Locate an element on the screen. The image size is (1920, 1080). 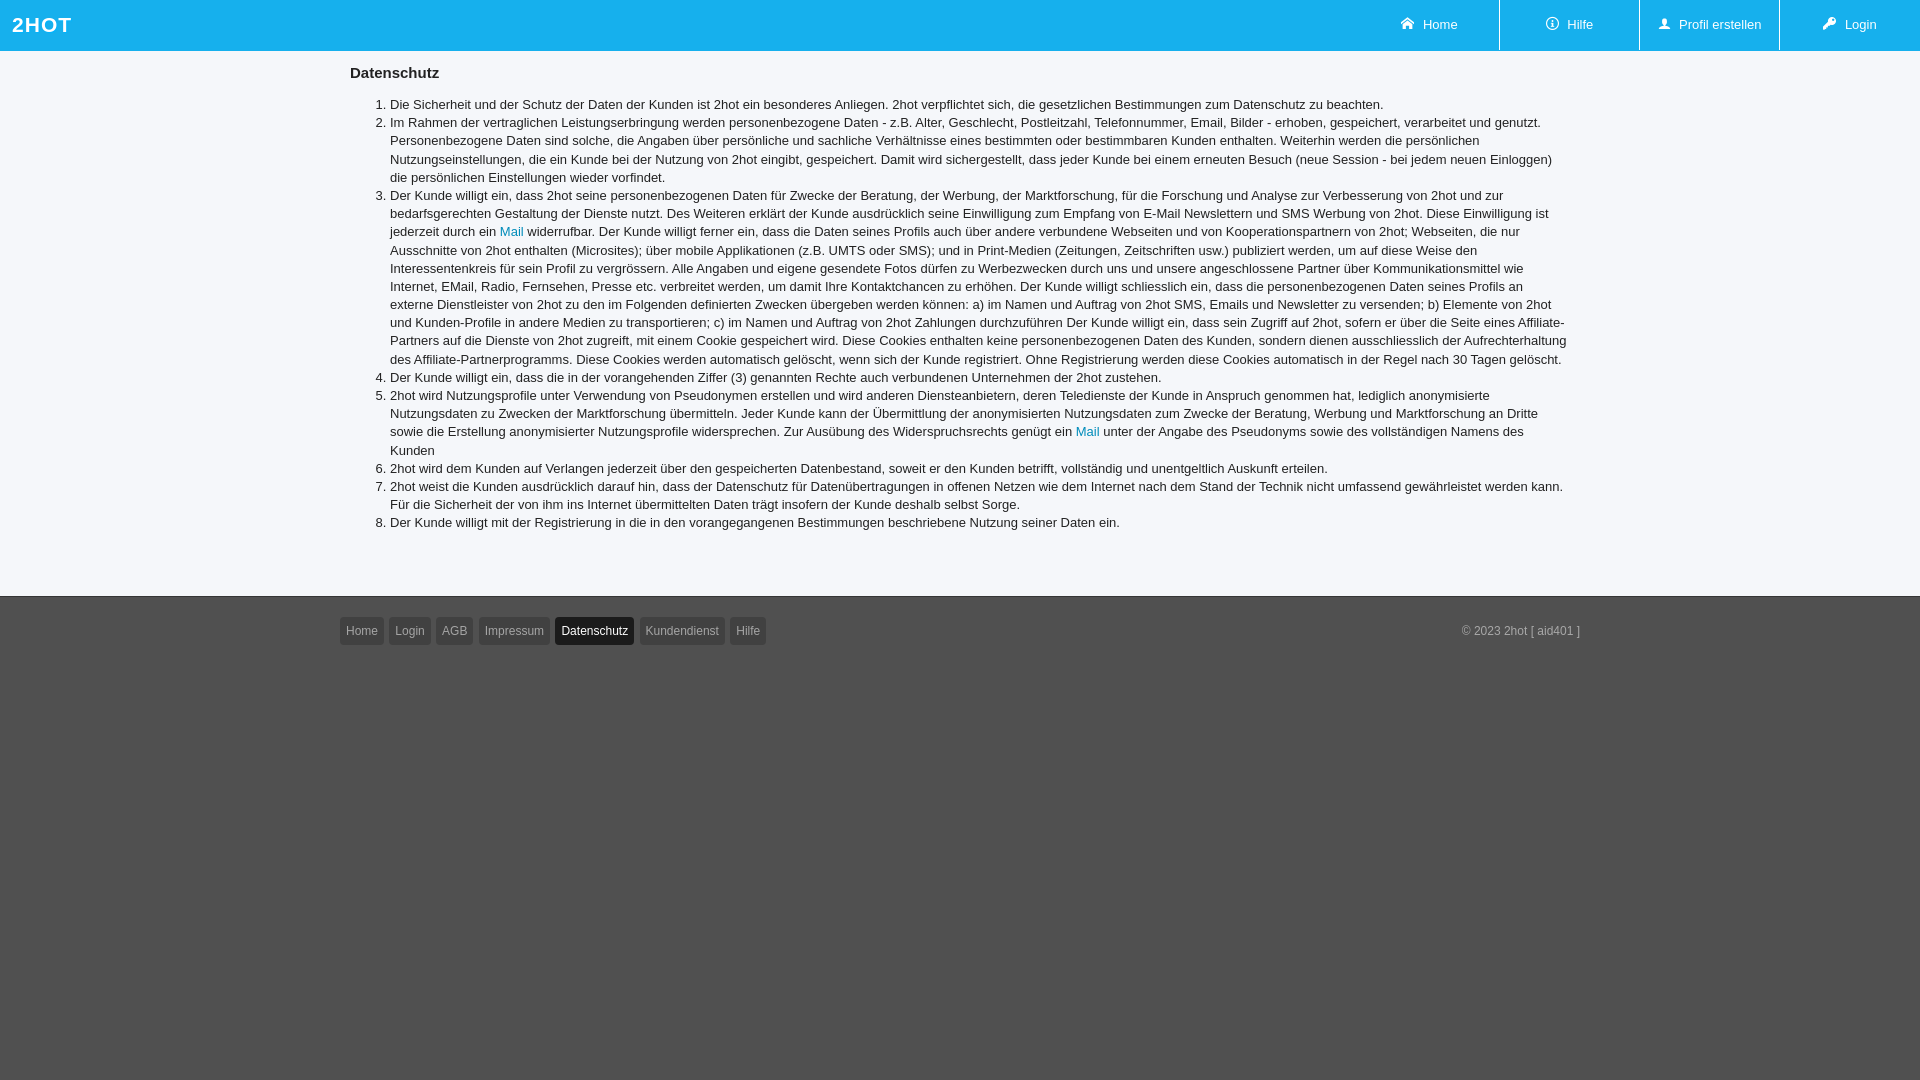
Datenschutz is located at coordinates (594, 630).